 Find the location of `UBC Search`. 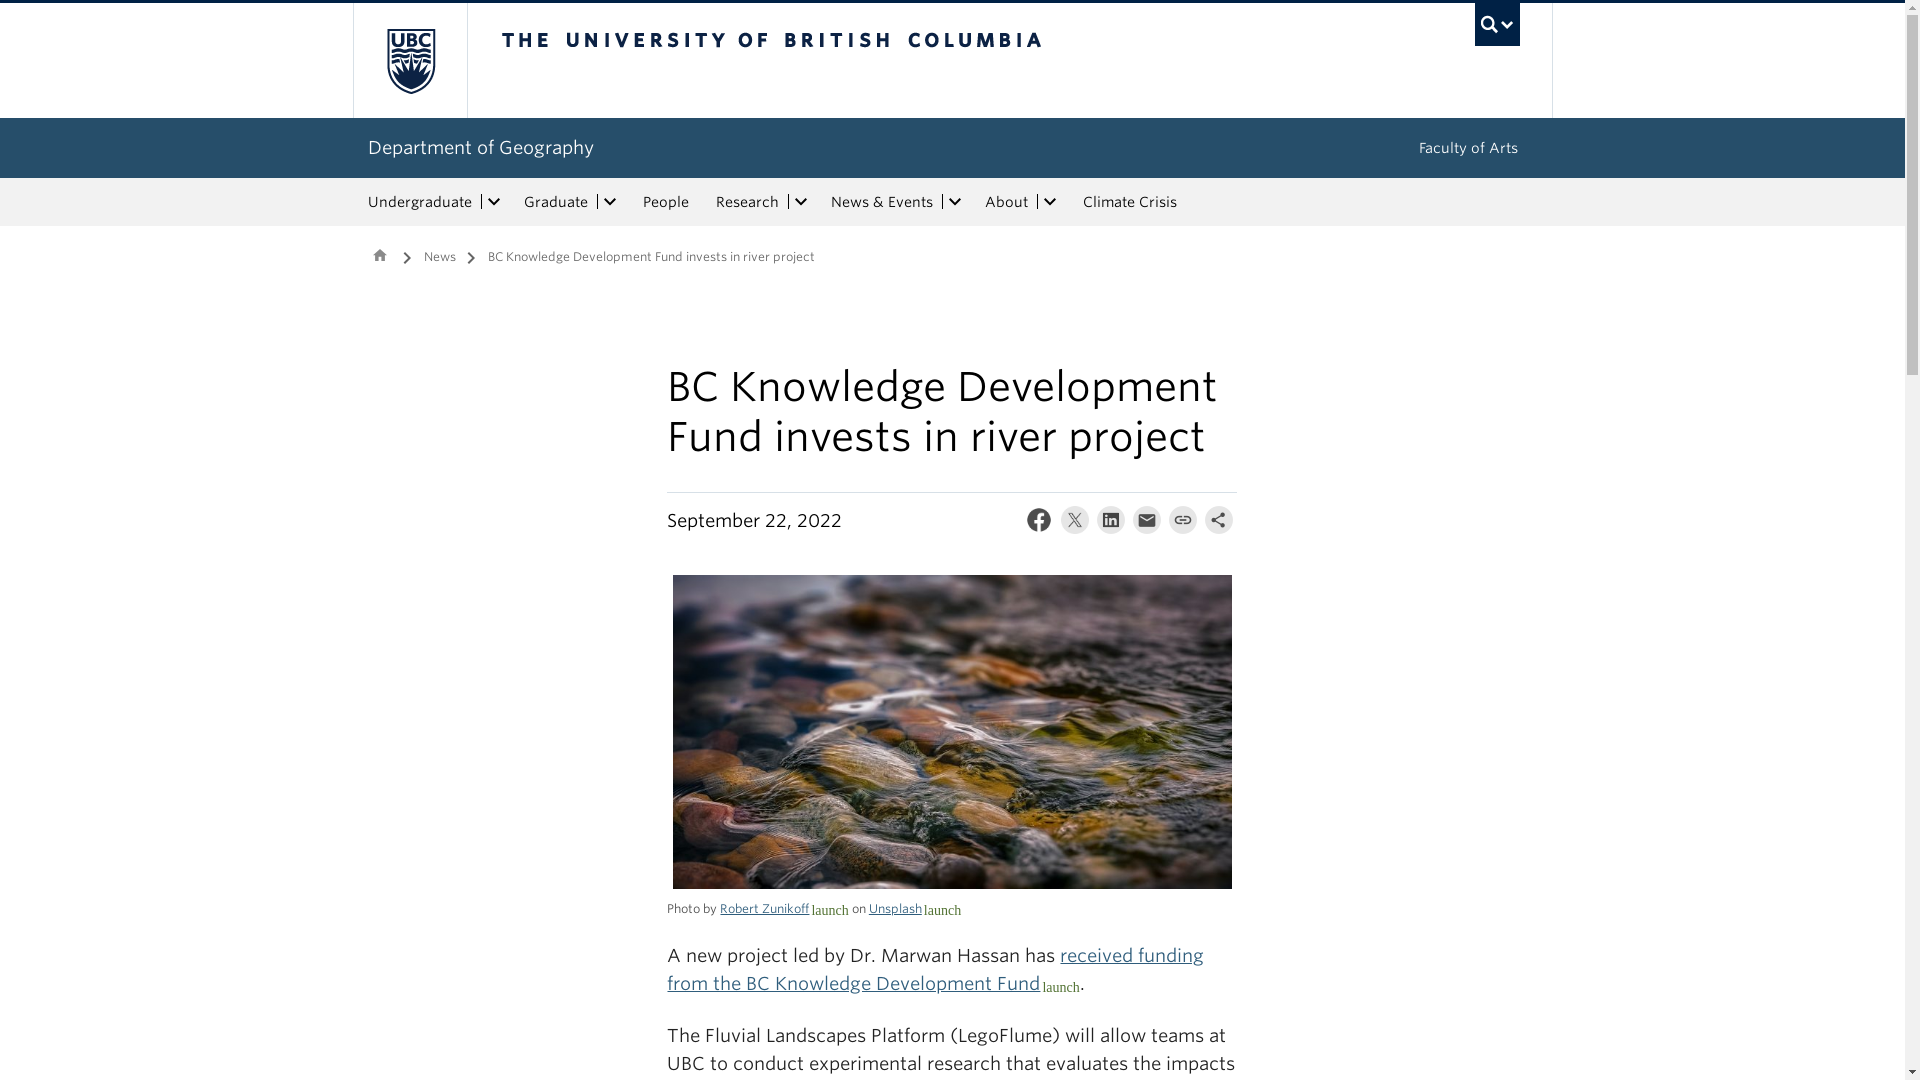

UBC Search is located at coordinates (1497, 24).